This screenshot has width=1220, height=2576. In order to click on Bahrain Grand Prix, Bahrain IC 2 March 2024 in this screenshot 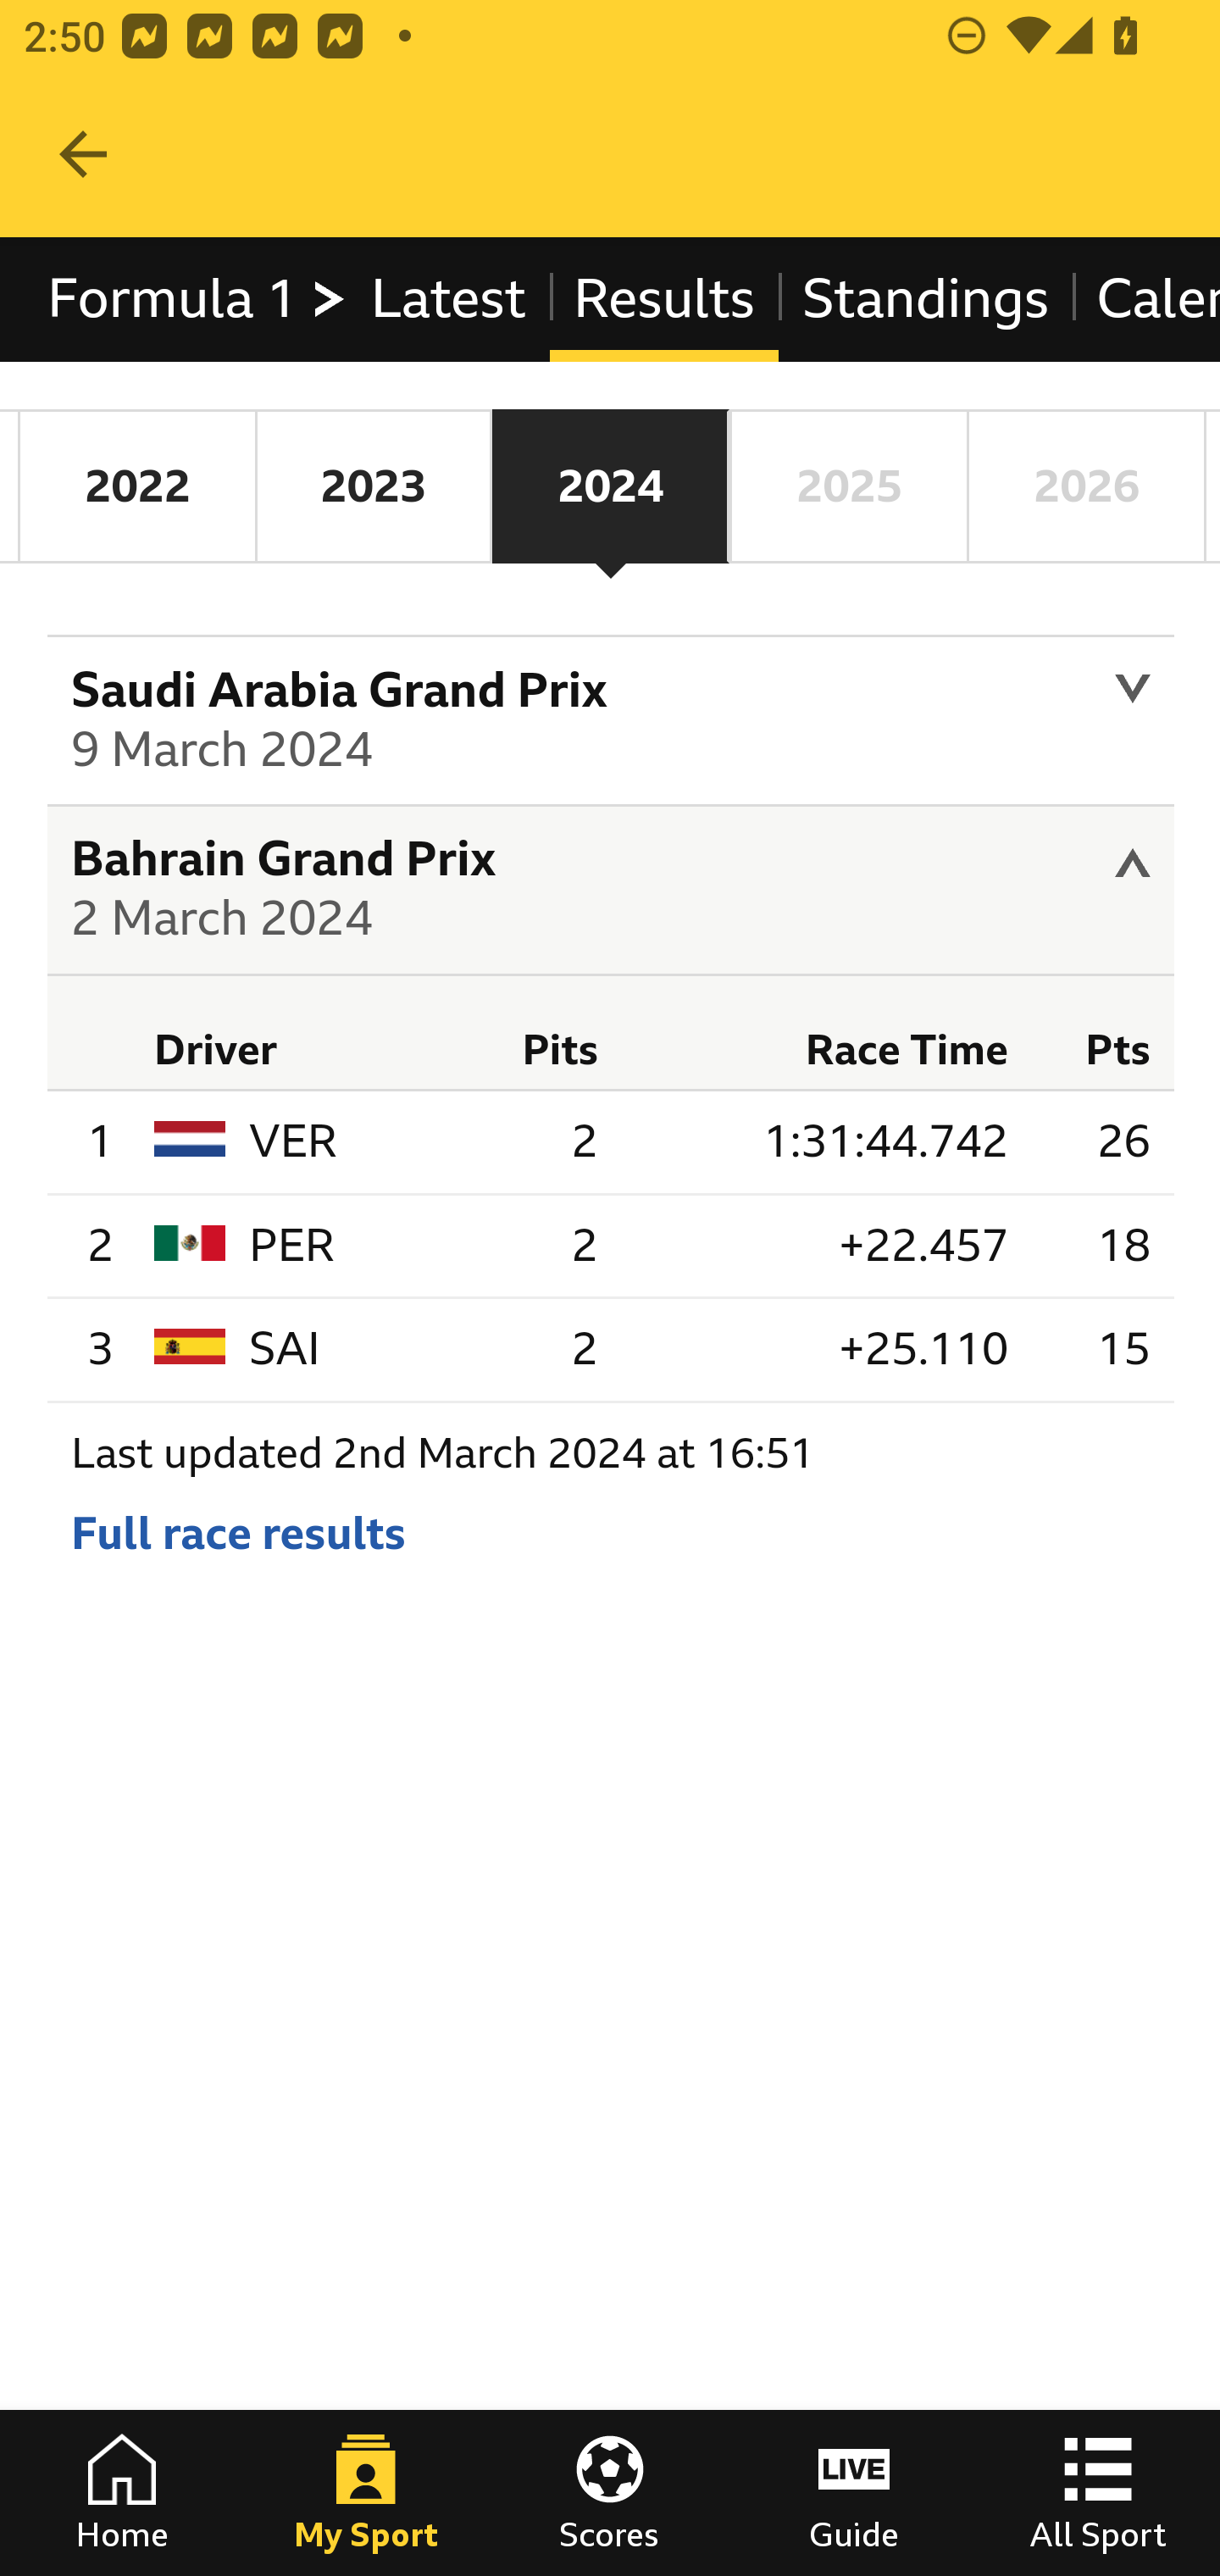, I will do `click(612, 892)`.